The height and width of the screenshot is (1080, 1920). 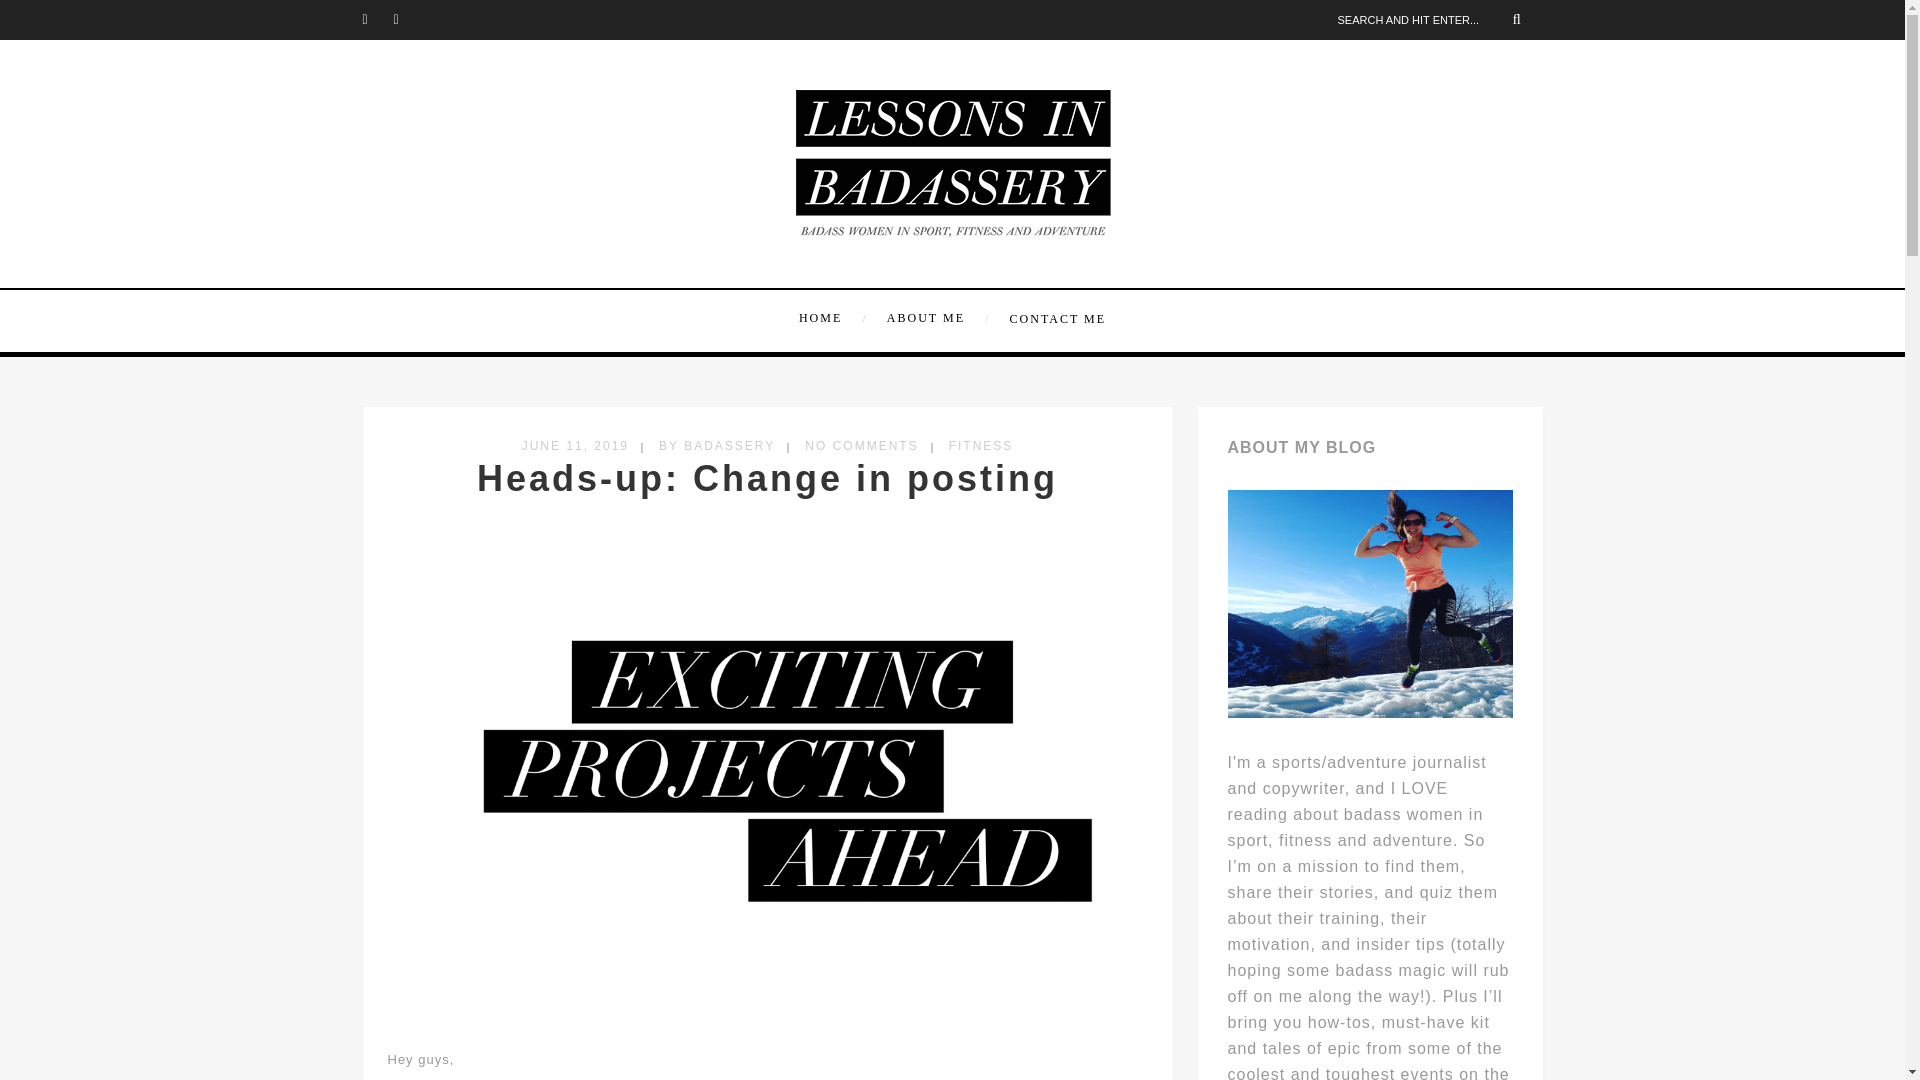 What do you see at coordinates (1436, 19) in the screenshot?
I see `Search and hit enter...` at bounding box center [1436, 19].